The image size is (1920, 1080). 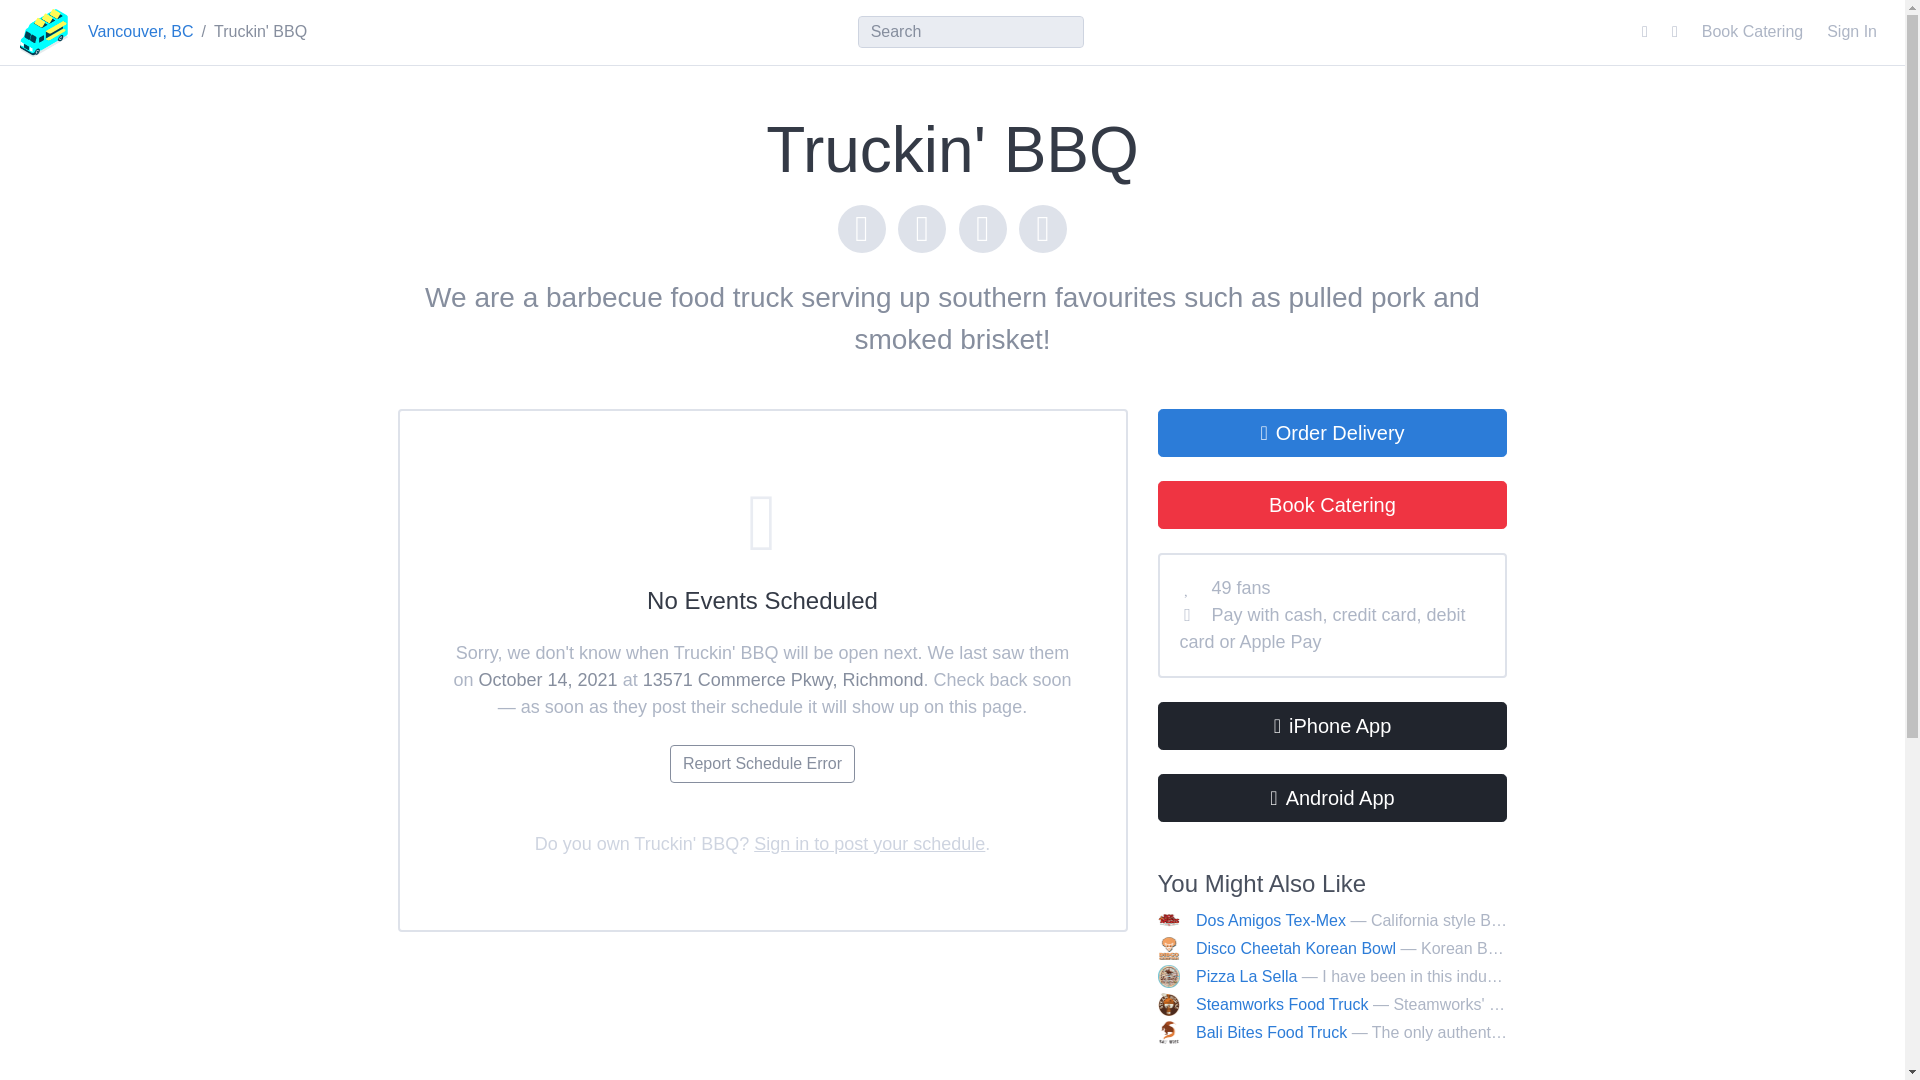 What do you see at coordinates (140, 32) in the screenshot?
I see `Vancouver, BC` at bounding box center [140, 32].